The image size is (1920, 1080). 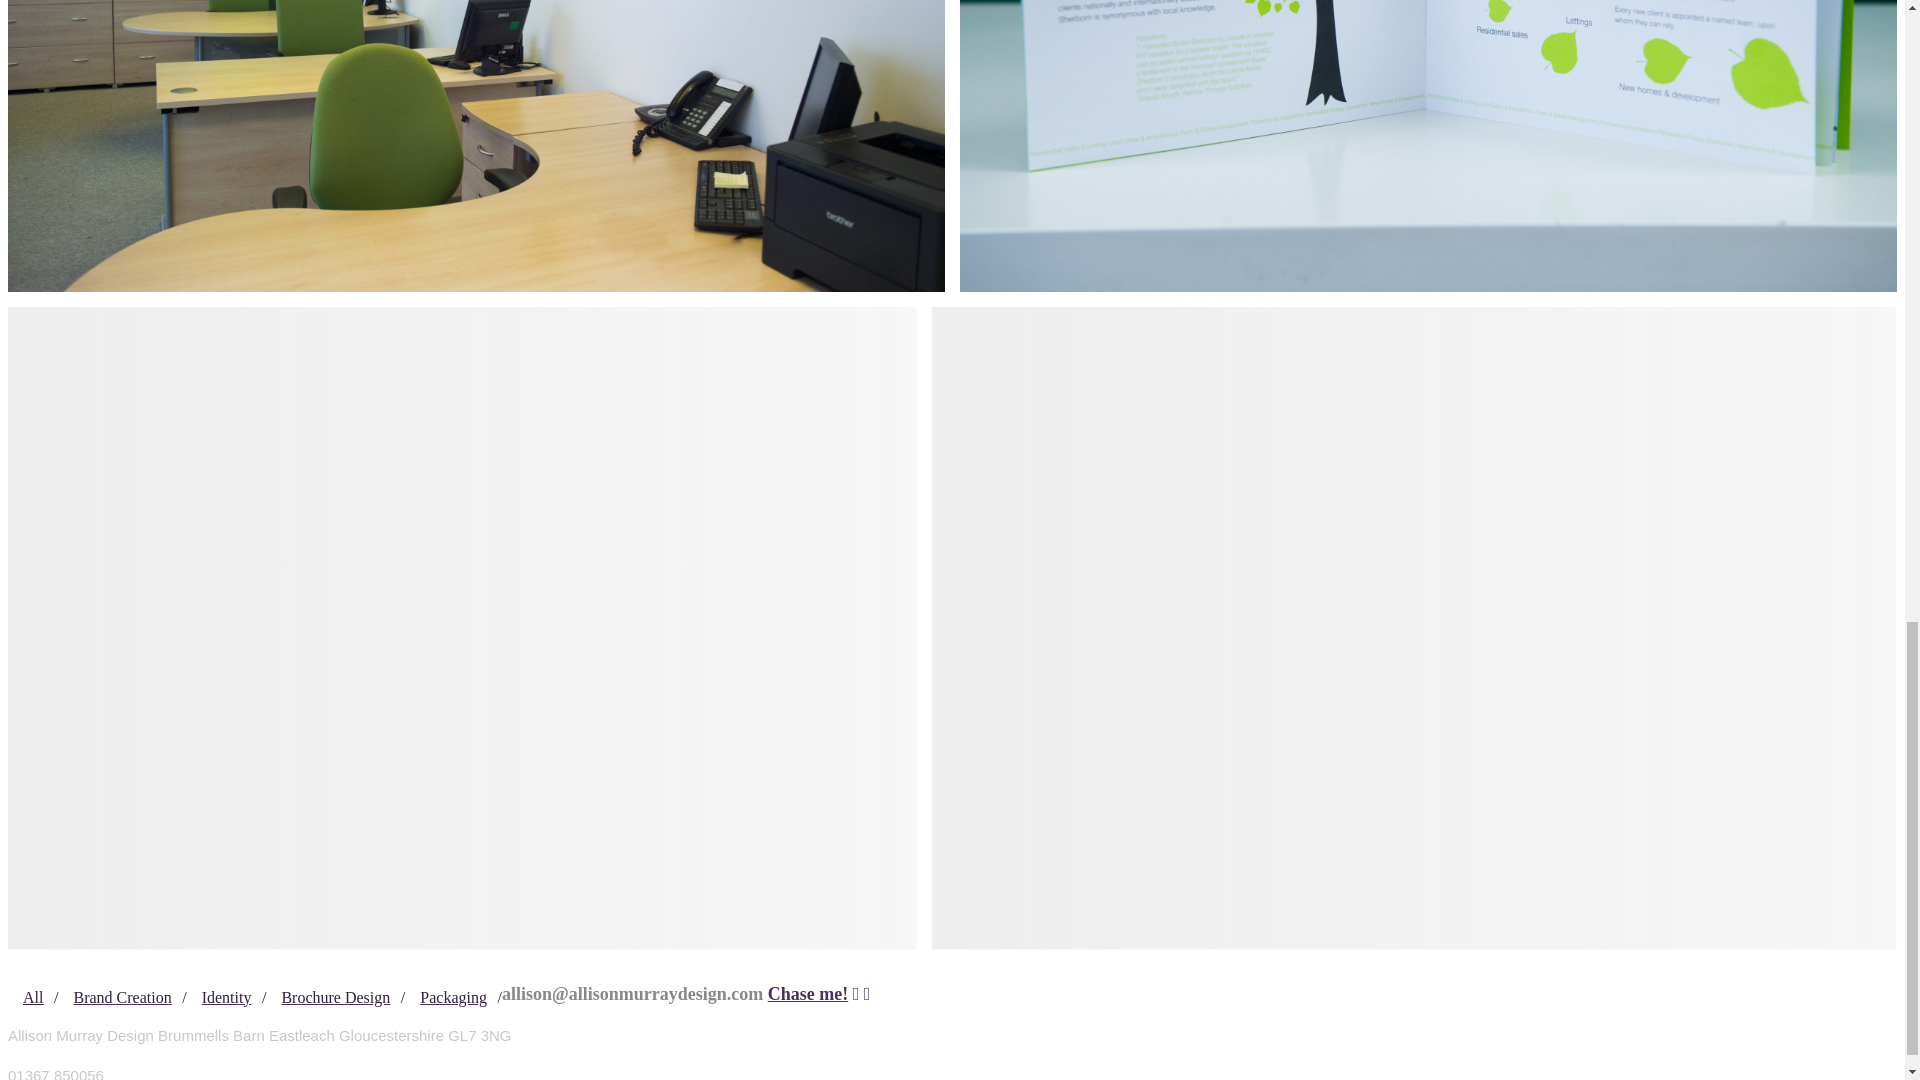 I want to click on Identity, so click(x=226, y=997).